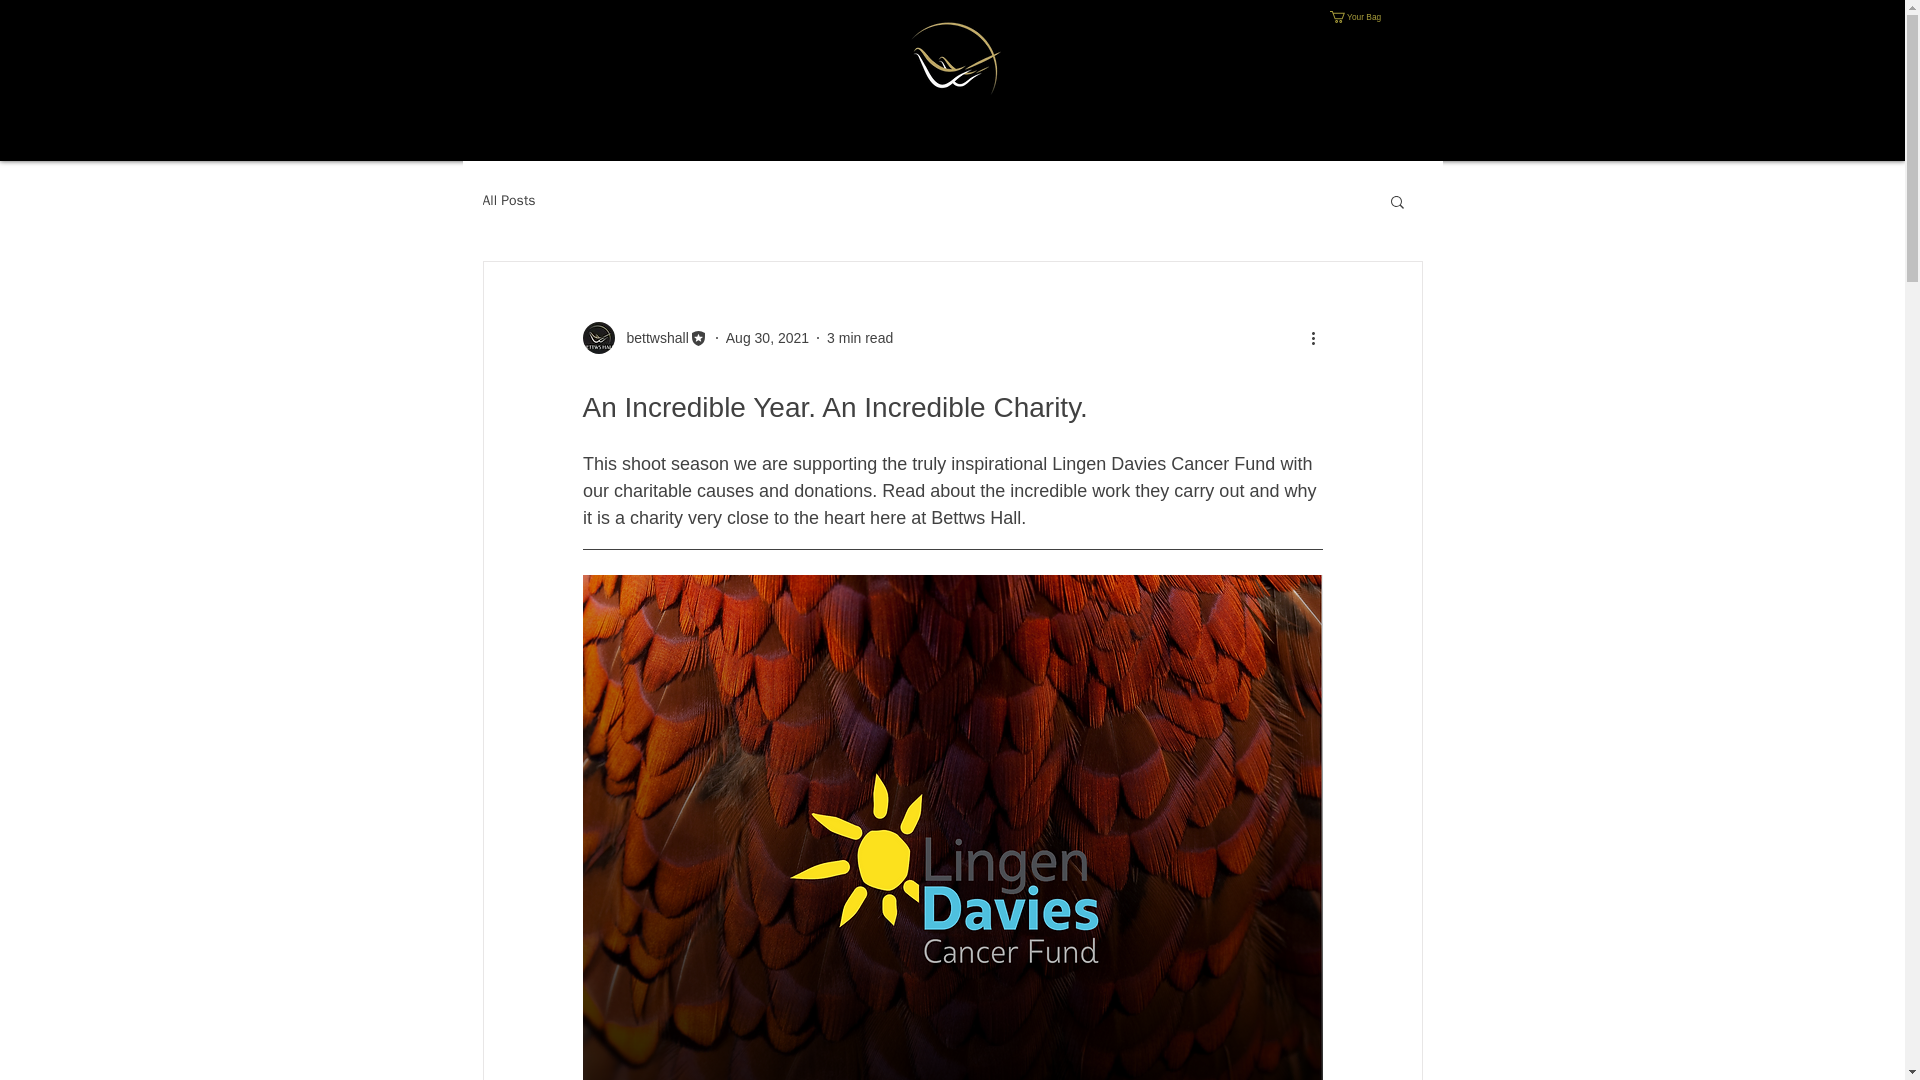  Describe the element at coordinates (766, 338) in the screenshot. I see `Aug 30, 2021` at that location.